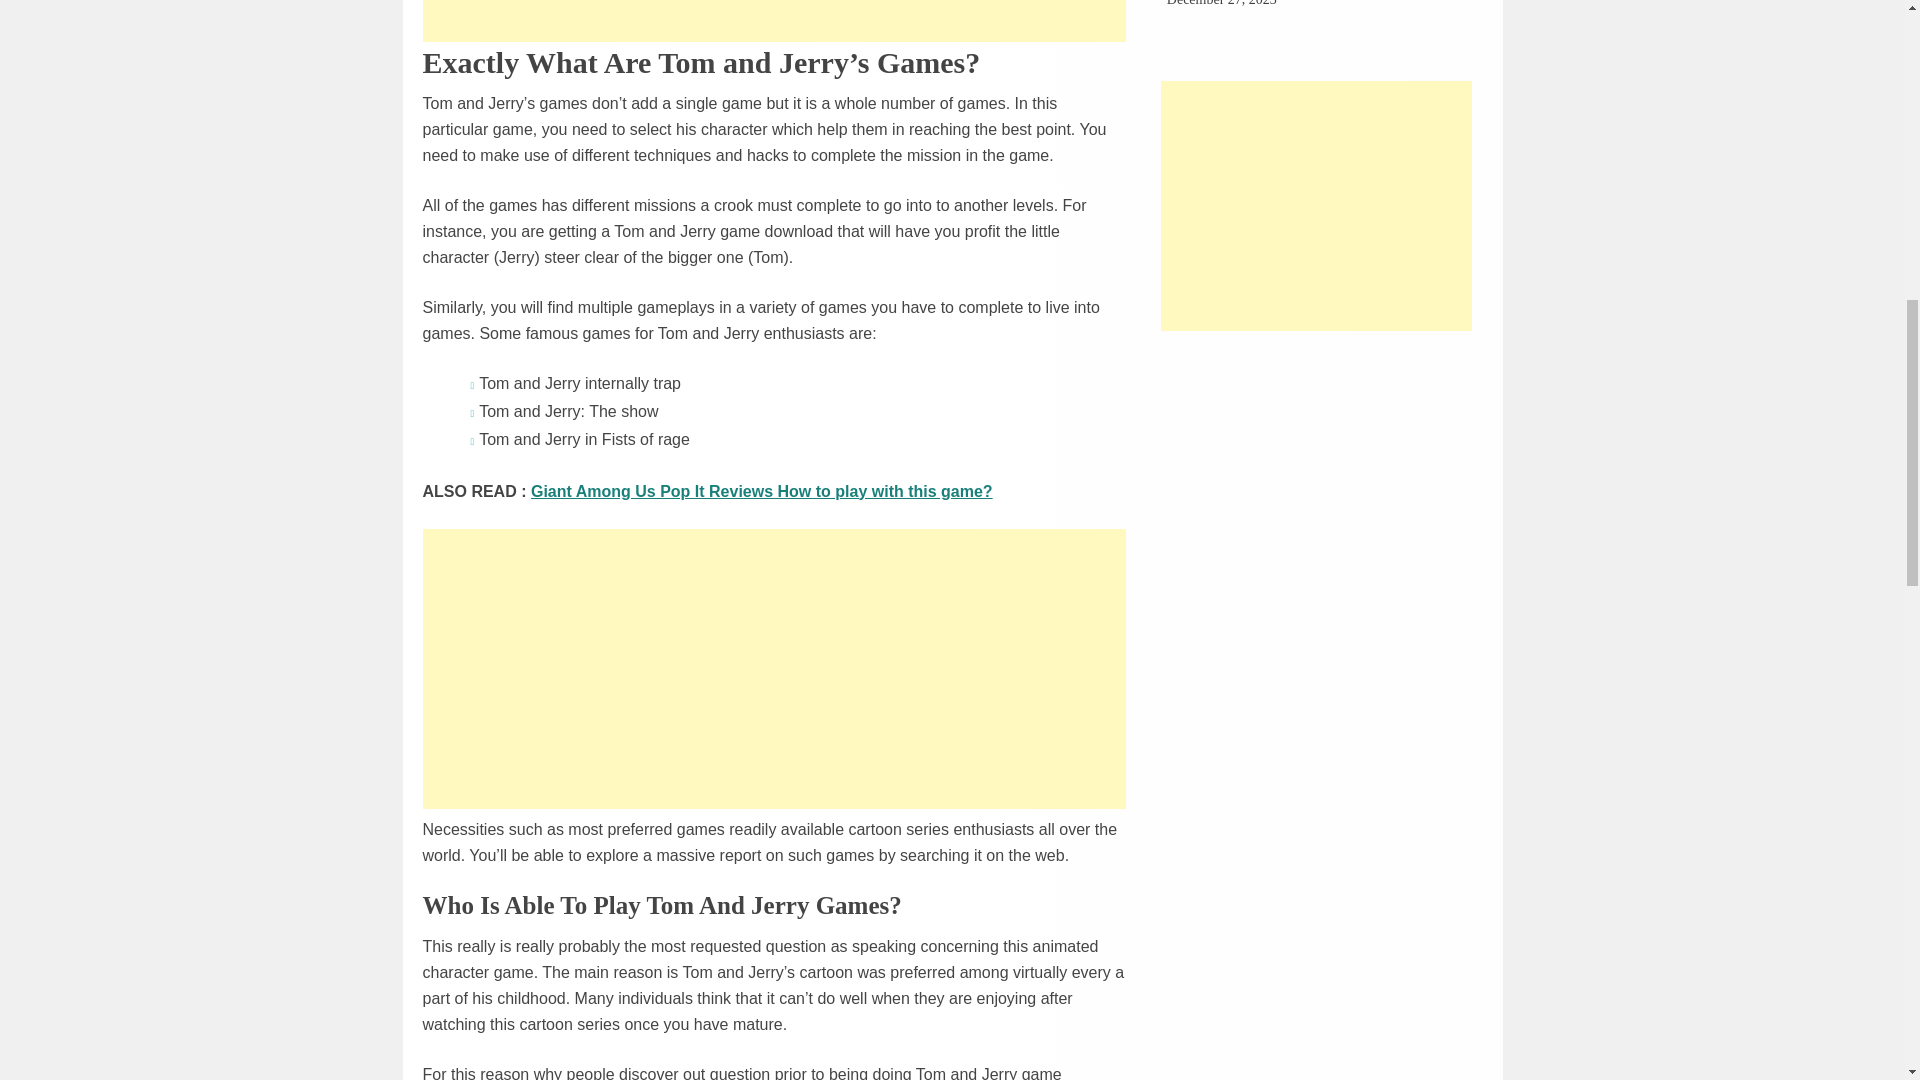 The image size is (1920, 1080). What do you see at coordinates (762, 490) in the screenshot?
I see `Giant Among Us Pop It Reviews How to play with this game?` at bounding box center [762, 490].